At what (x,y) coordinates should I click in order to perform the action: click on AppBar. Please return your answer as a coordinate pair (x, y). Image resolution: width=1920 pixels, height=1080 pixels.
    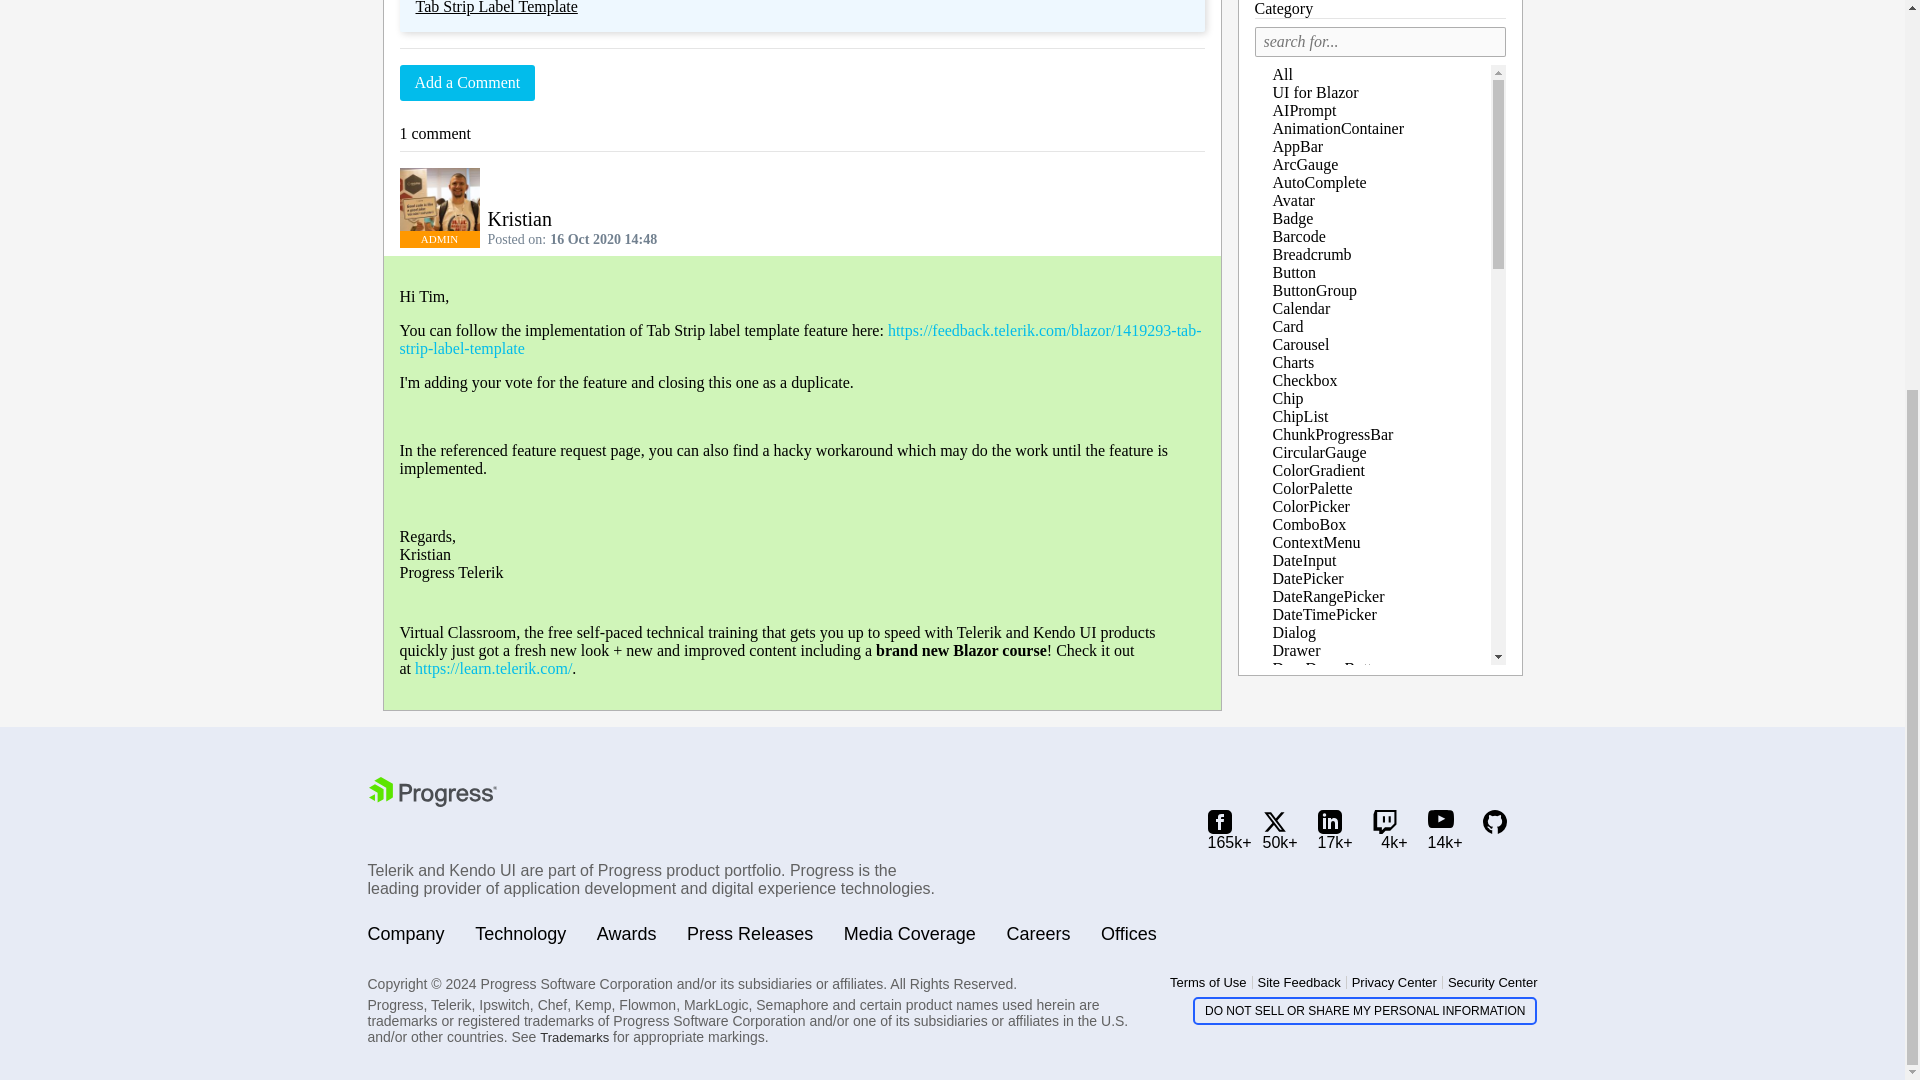
    Looking at the image, I should click on (1296, 146).